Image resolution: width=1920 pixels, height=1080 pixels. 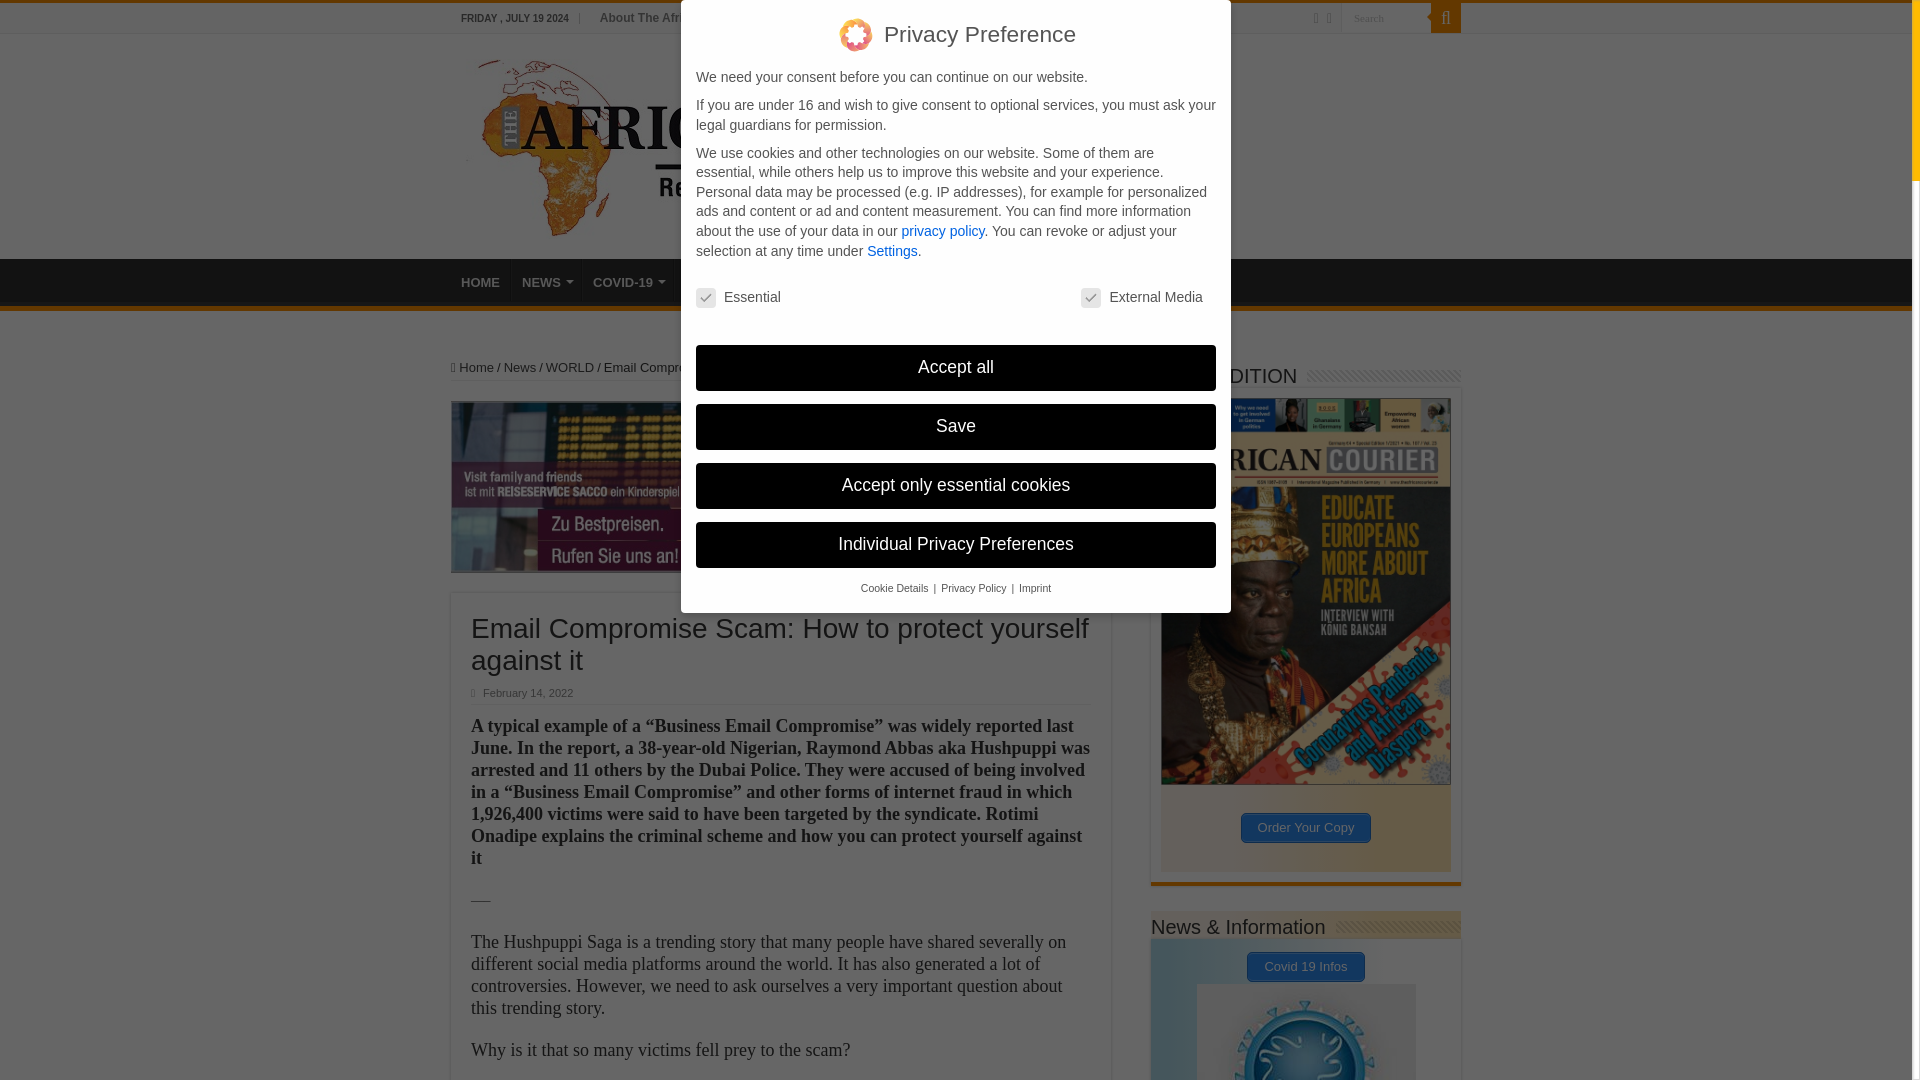 I want to click on Search, so click(x=1385, y=18).